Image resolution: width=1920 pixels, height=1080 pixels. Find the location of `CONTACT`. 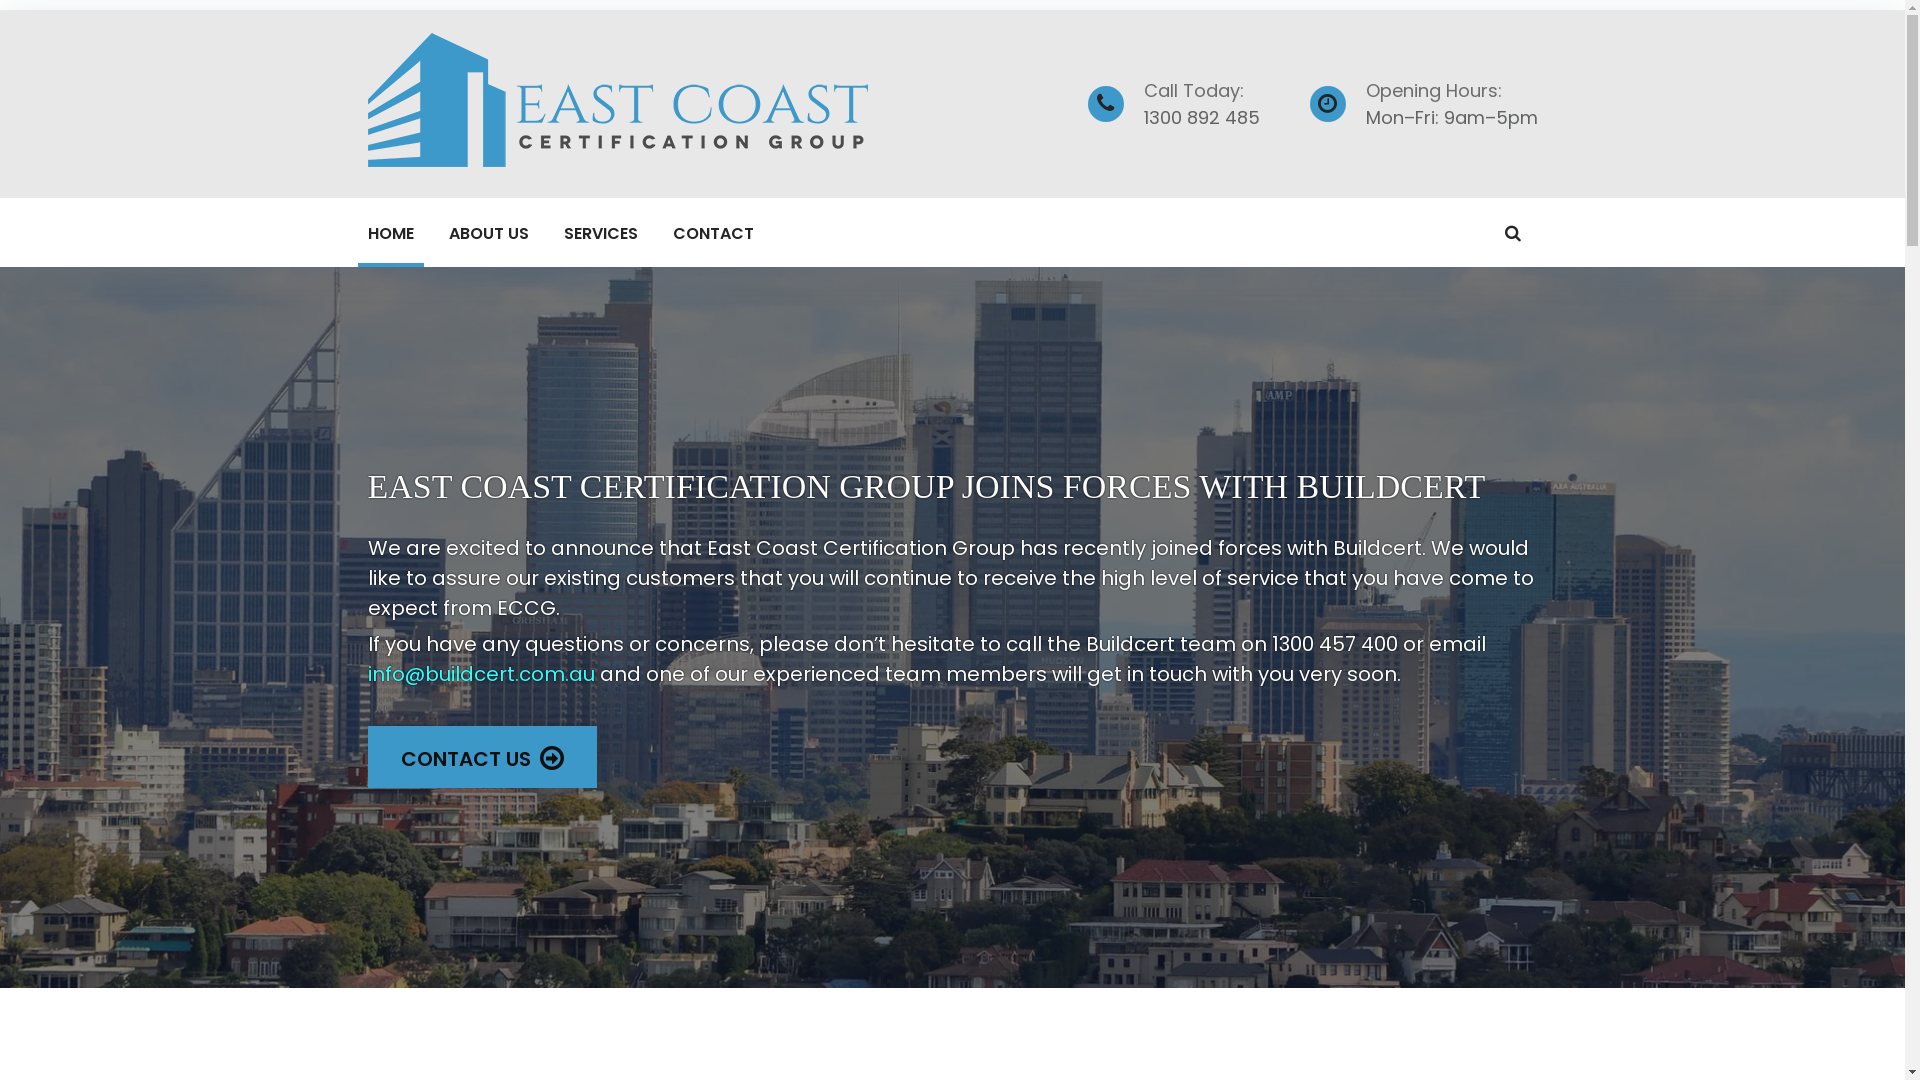

CONTACT is located at coordinates (712, 232).